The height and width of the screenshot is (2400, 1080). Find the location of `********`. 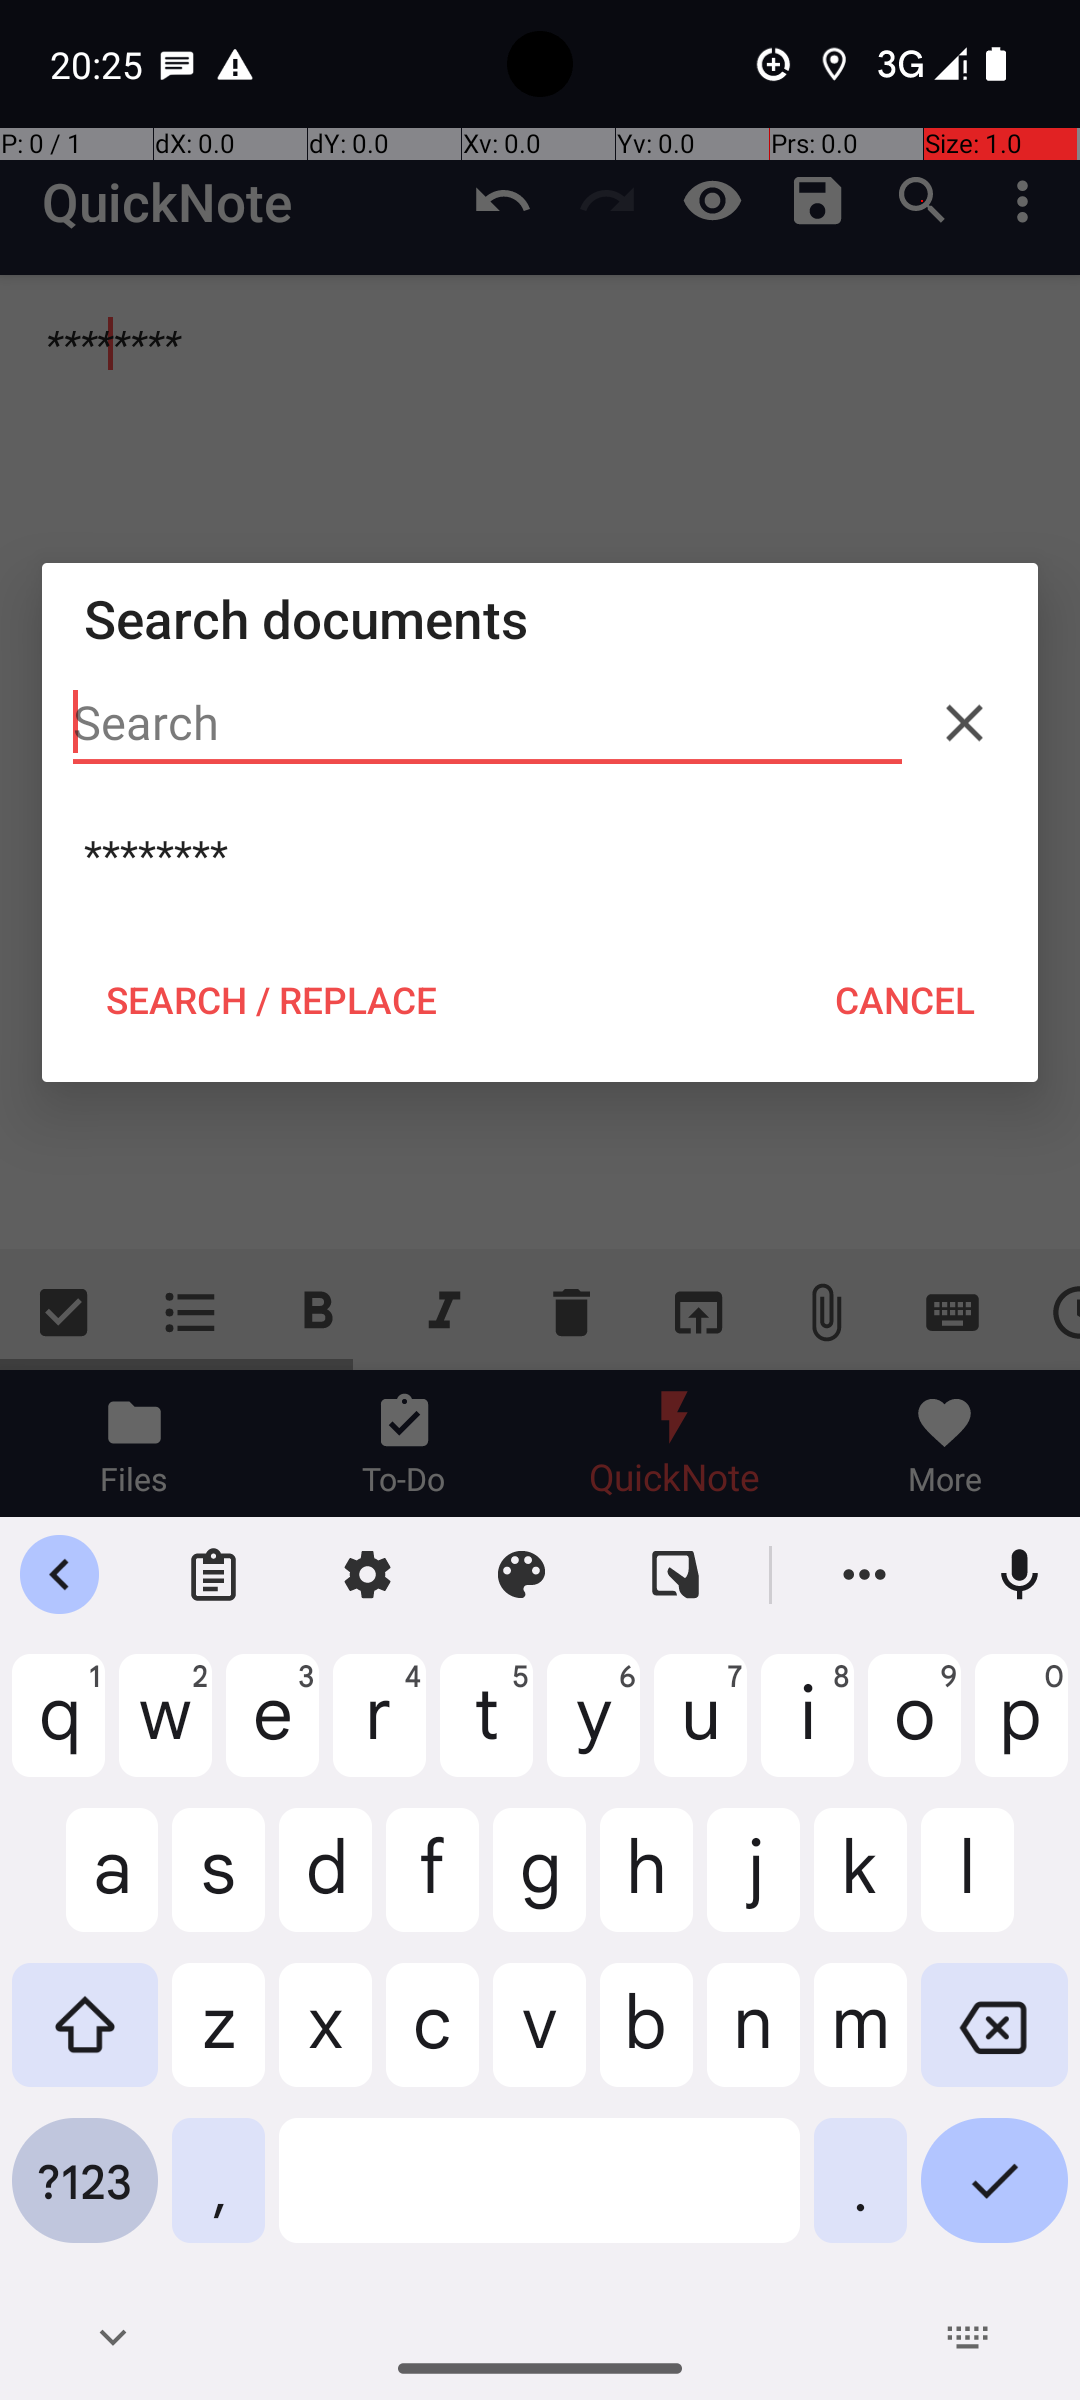

******** is located at coordinates (540, 855).